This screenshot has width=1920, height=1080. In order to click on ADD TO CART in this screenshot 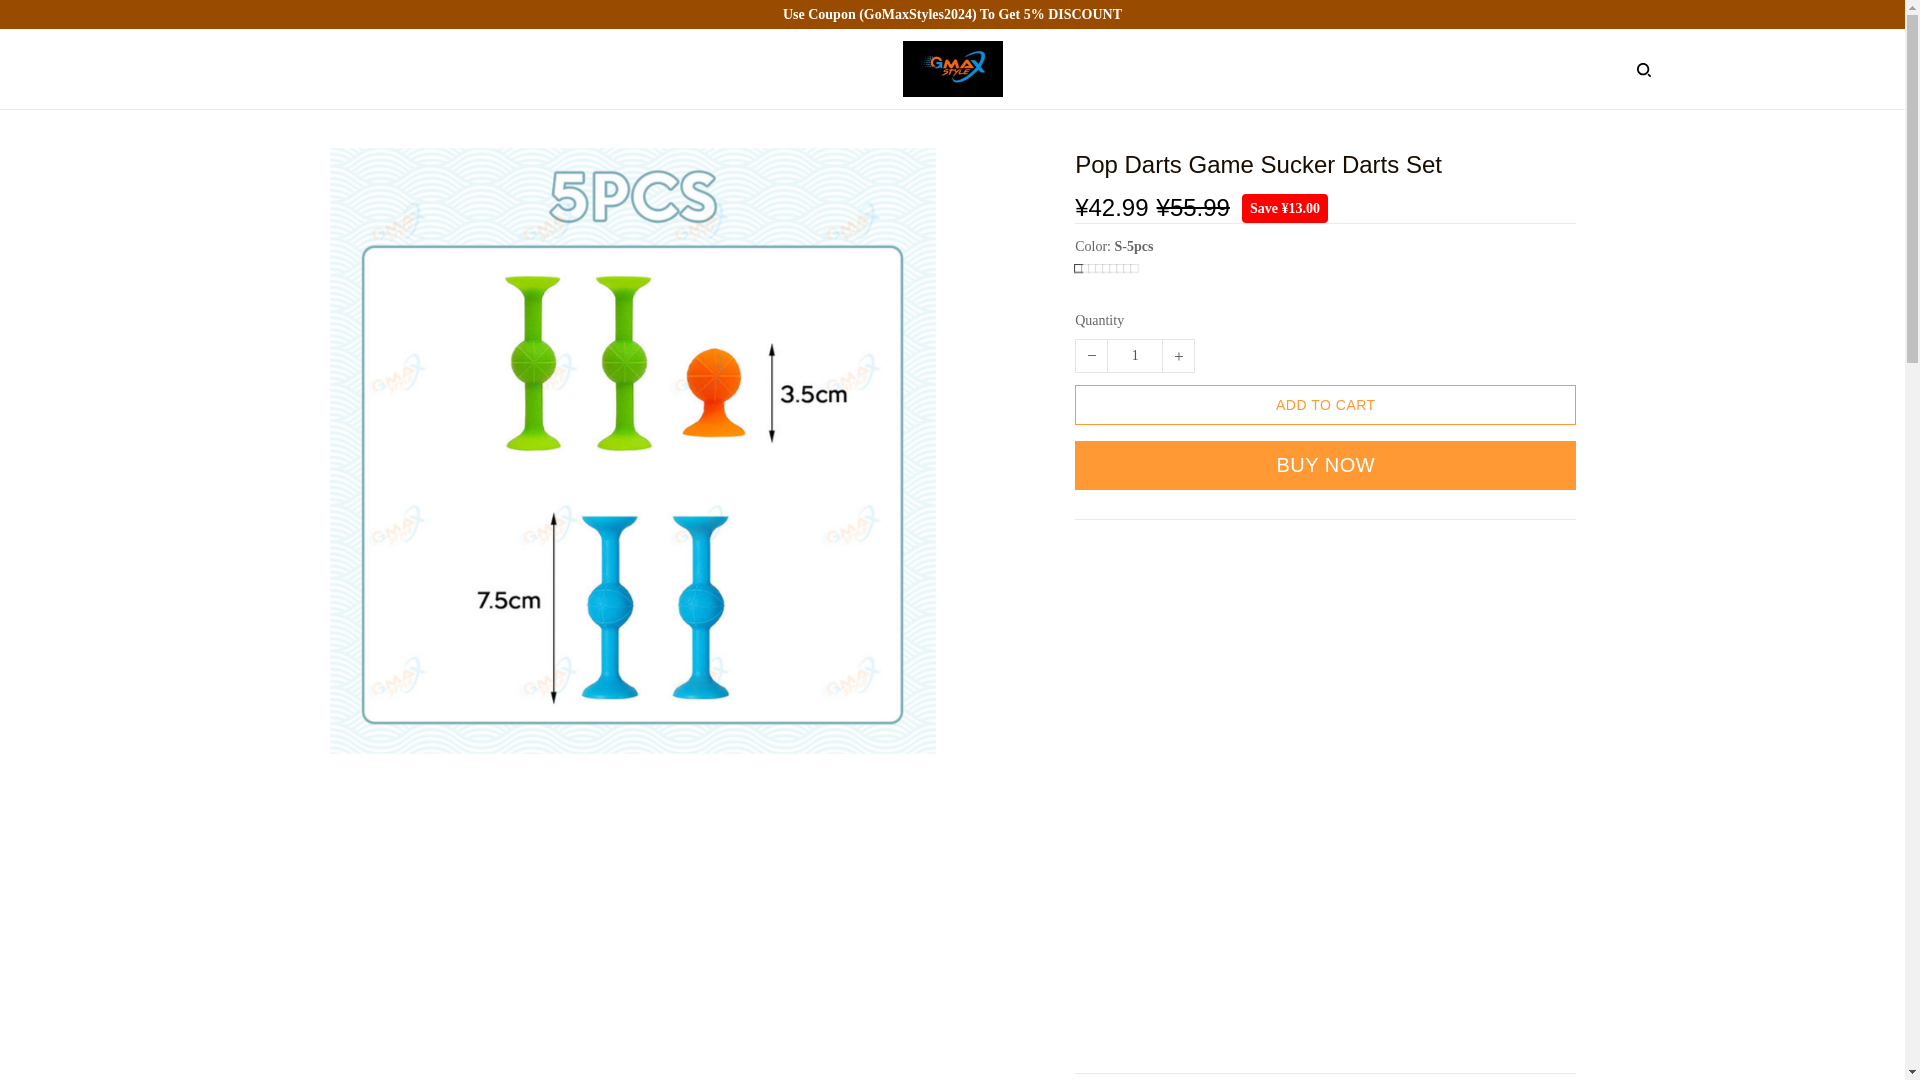, I will do `click(1326, 404)`.